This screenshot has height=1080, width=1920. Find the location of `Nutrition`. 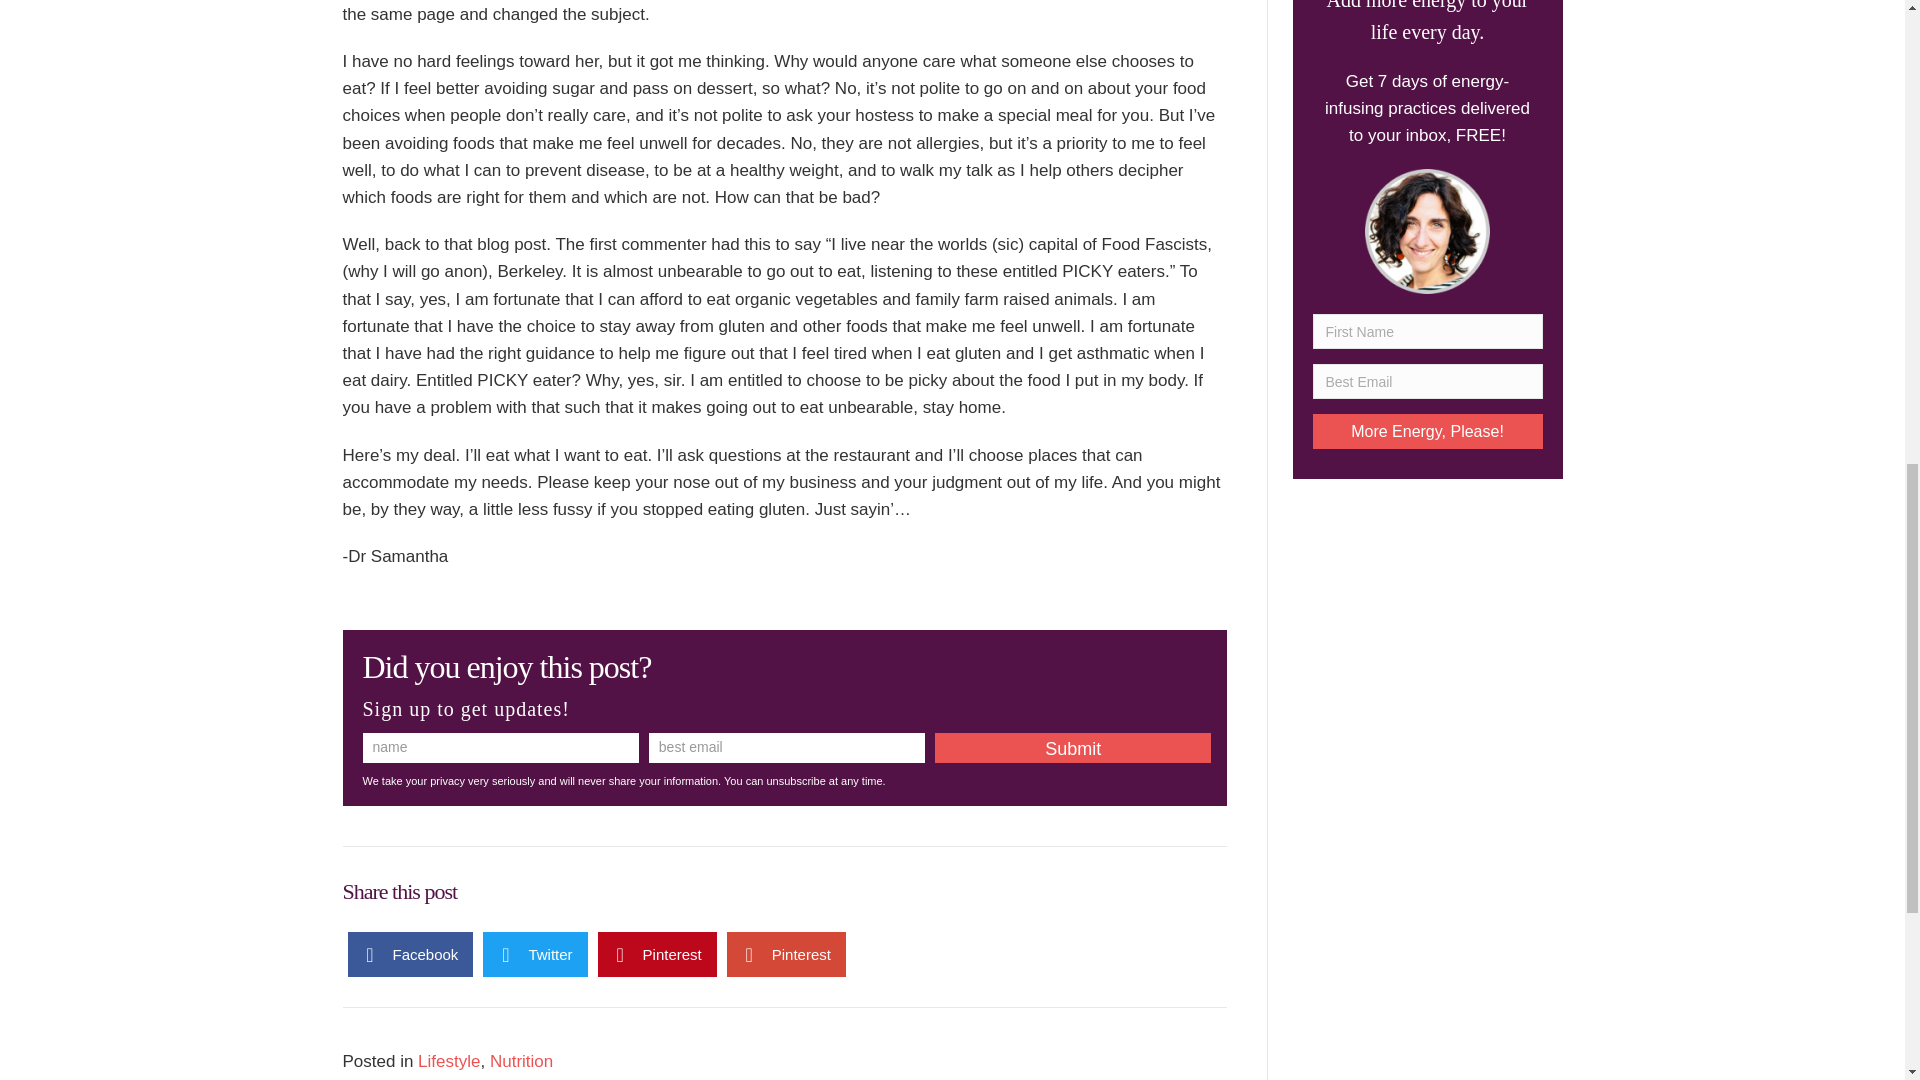

Nutrition is located at coordinates (520, 1061).